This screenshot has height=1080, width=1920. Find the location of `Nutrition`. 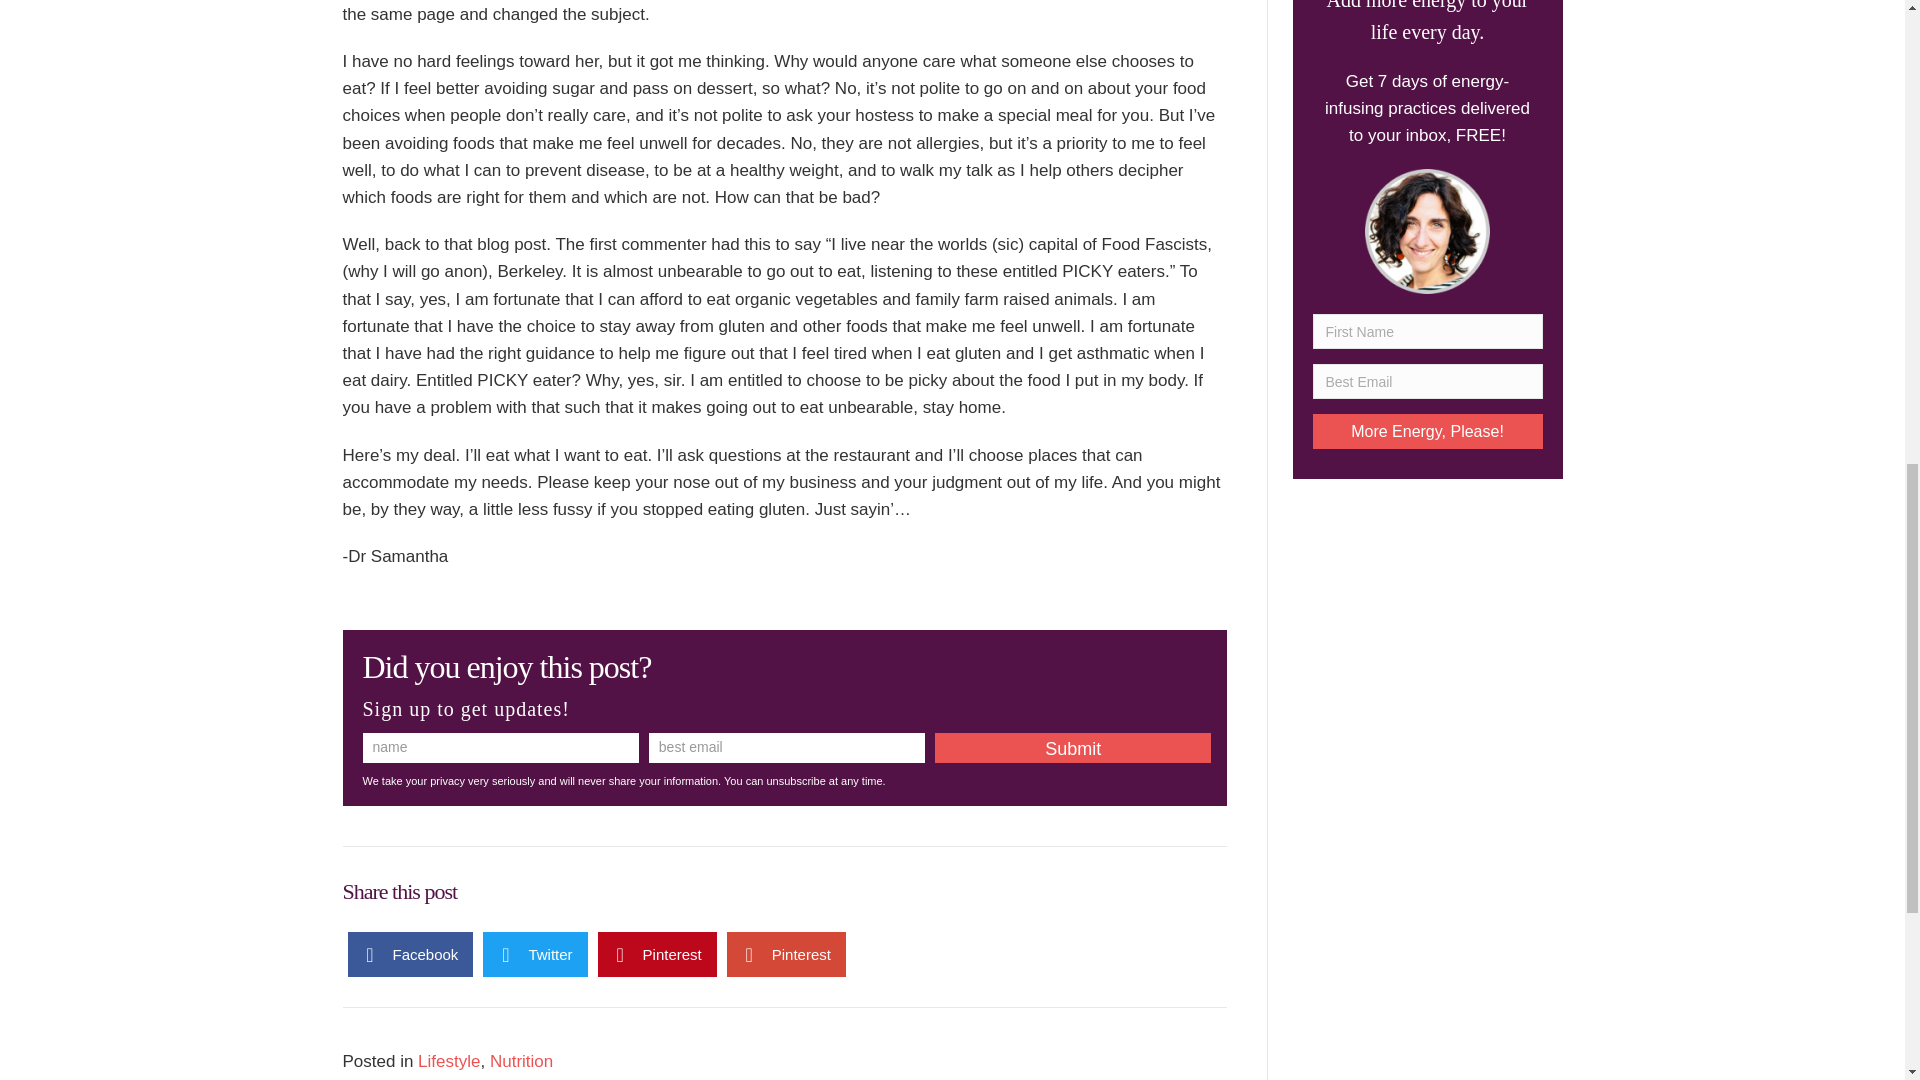

Nutrition is located at coordinates (520, 1061).